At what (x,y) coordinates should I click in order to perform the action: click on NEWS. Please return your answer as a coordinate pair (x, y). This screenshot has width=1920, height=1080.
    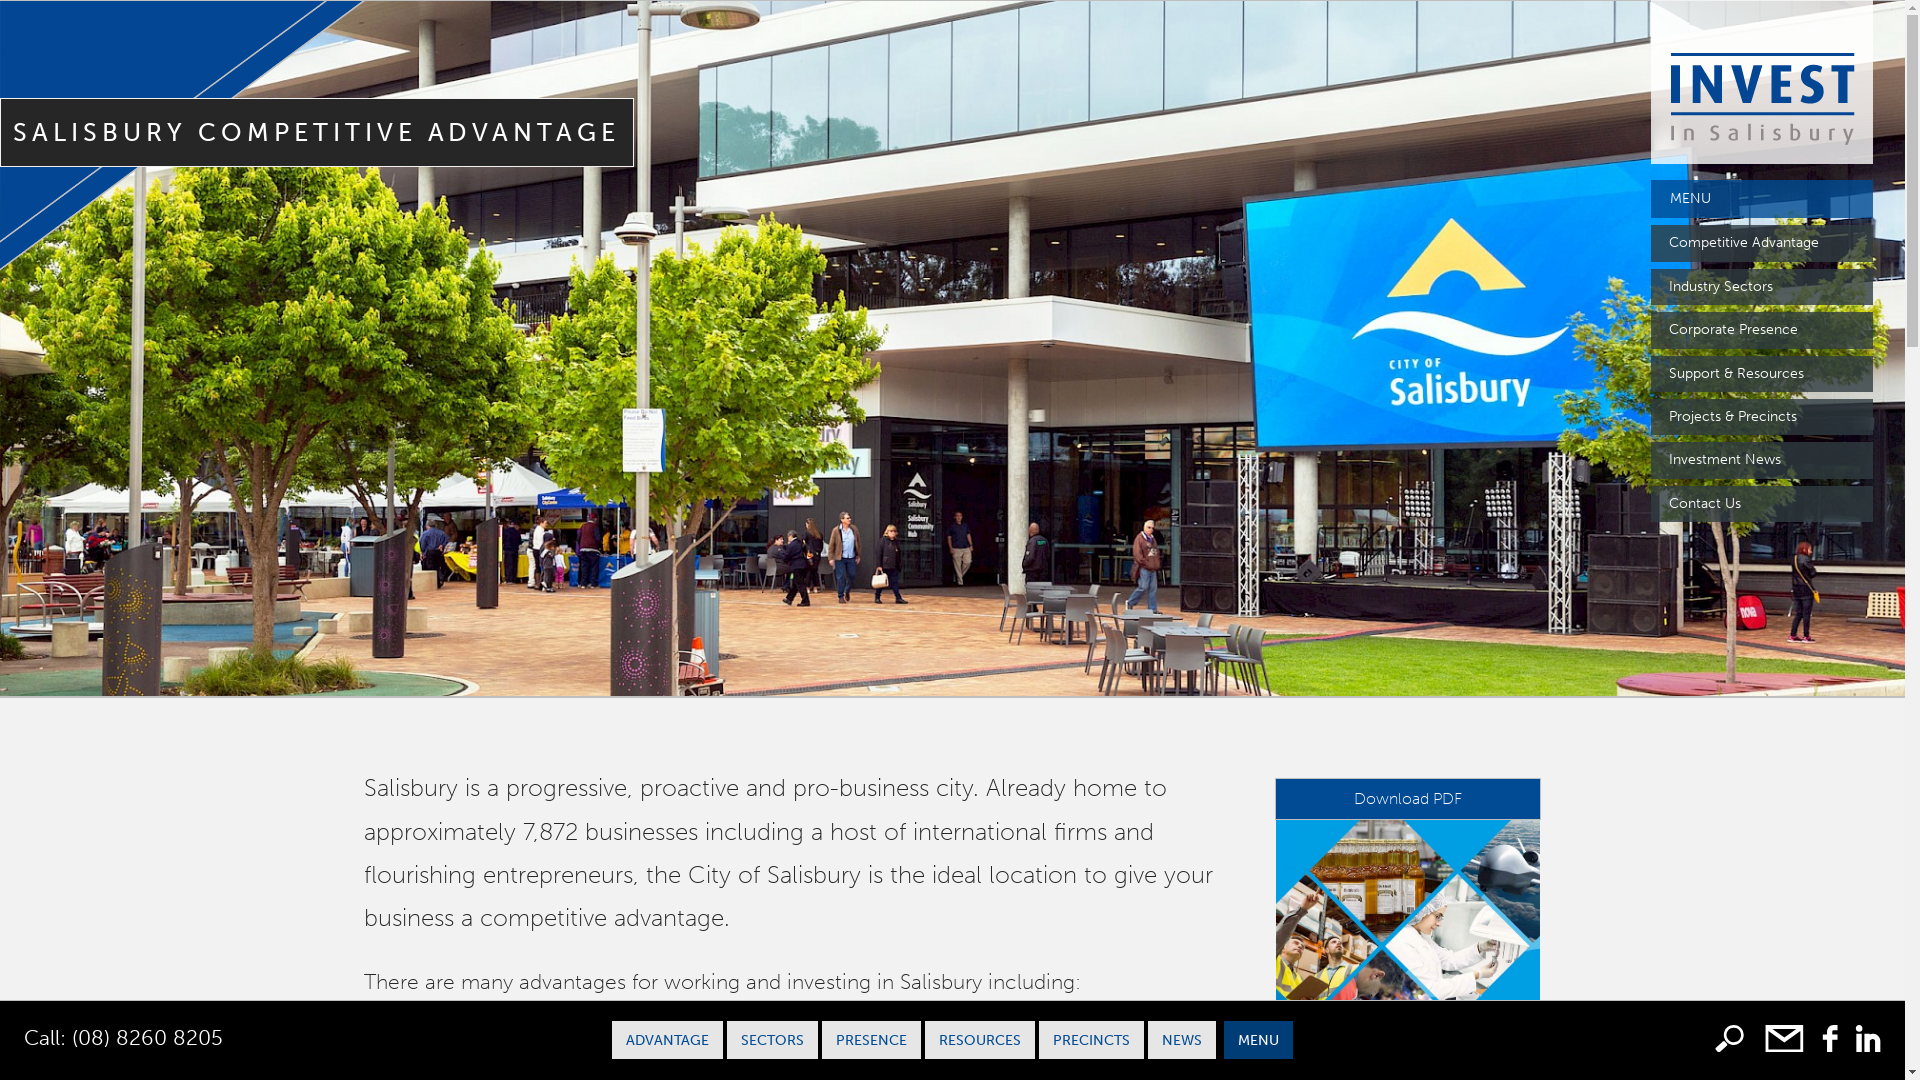
    Looking at the image, I should click on (1182, 1039).